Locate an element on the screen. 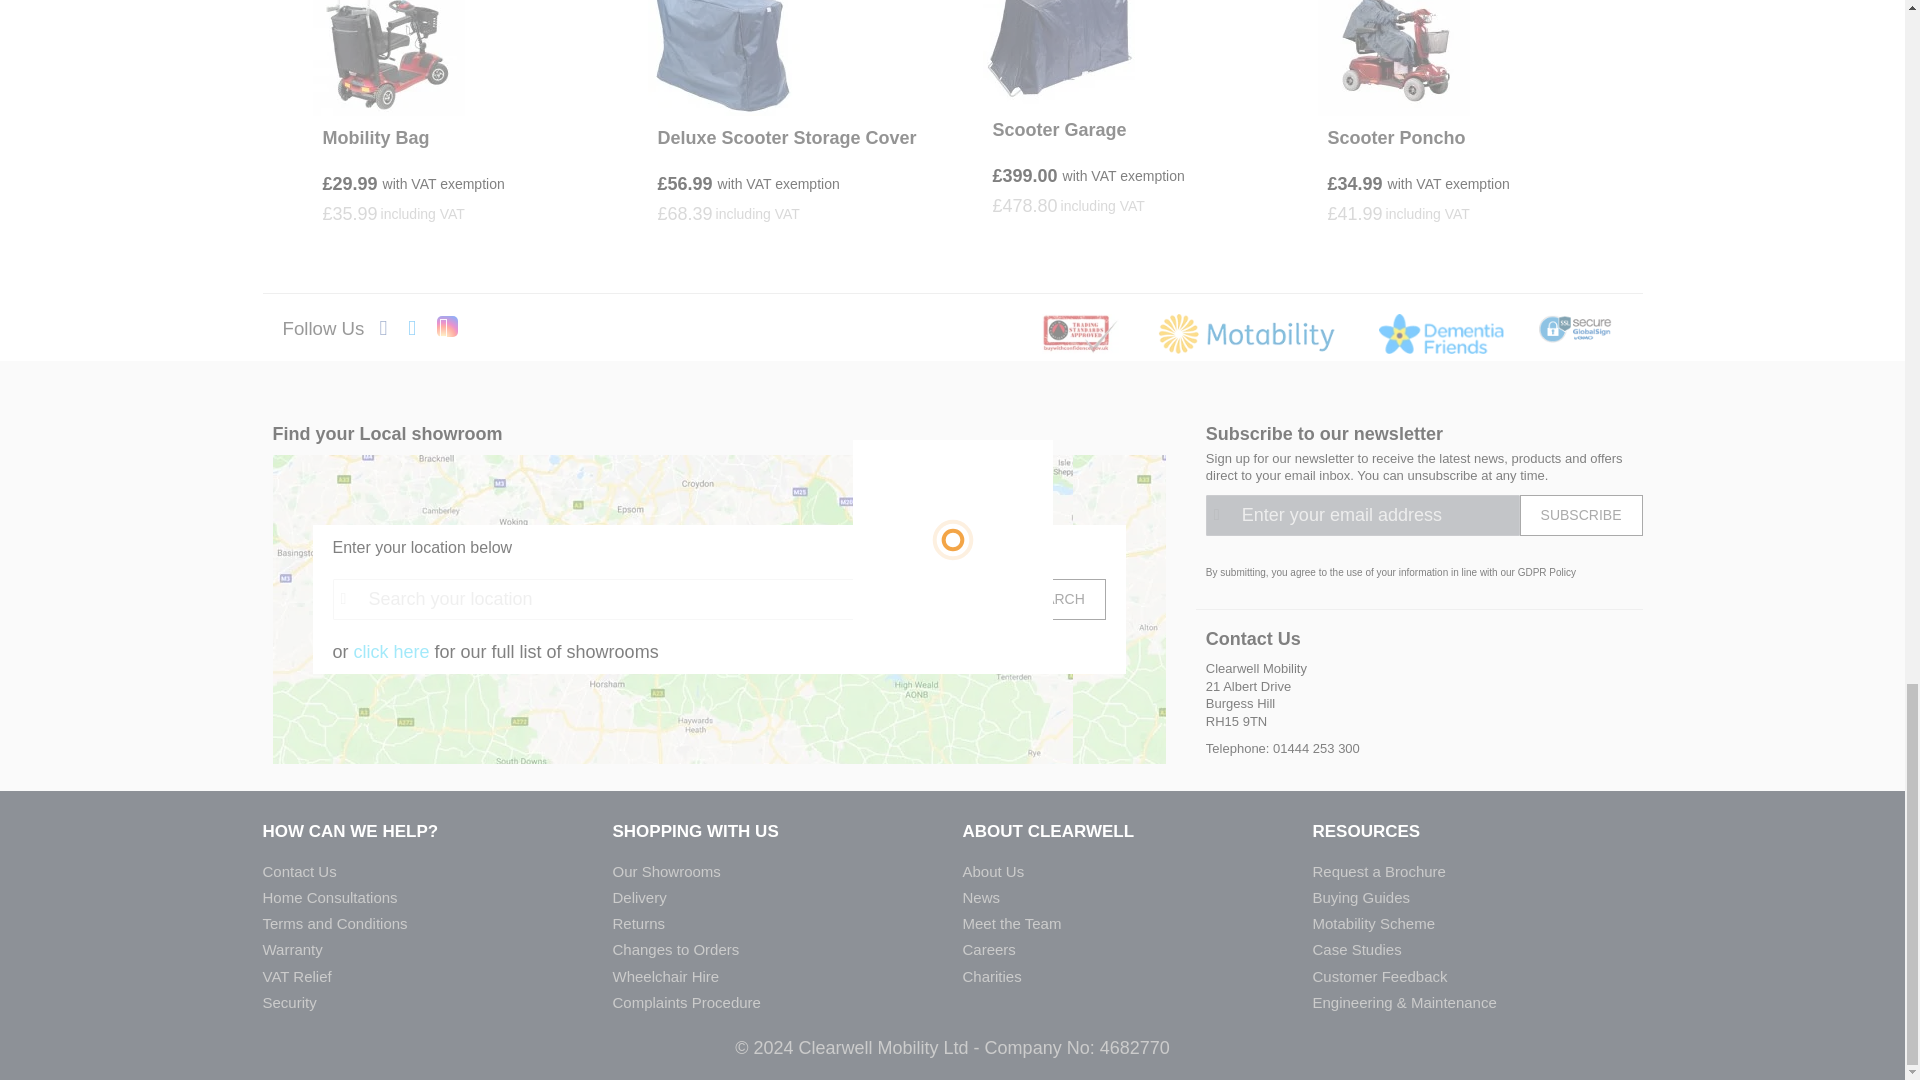 This screenshot has width=1920, height=1080. Deluxe Scooter Storage Cover is located at coordinates (788, 138).